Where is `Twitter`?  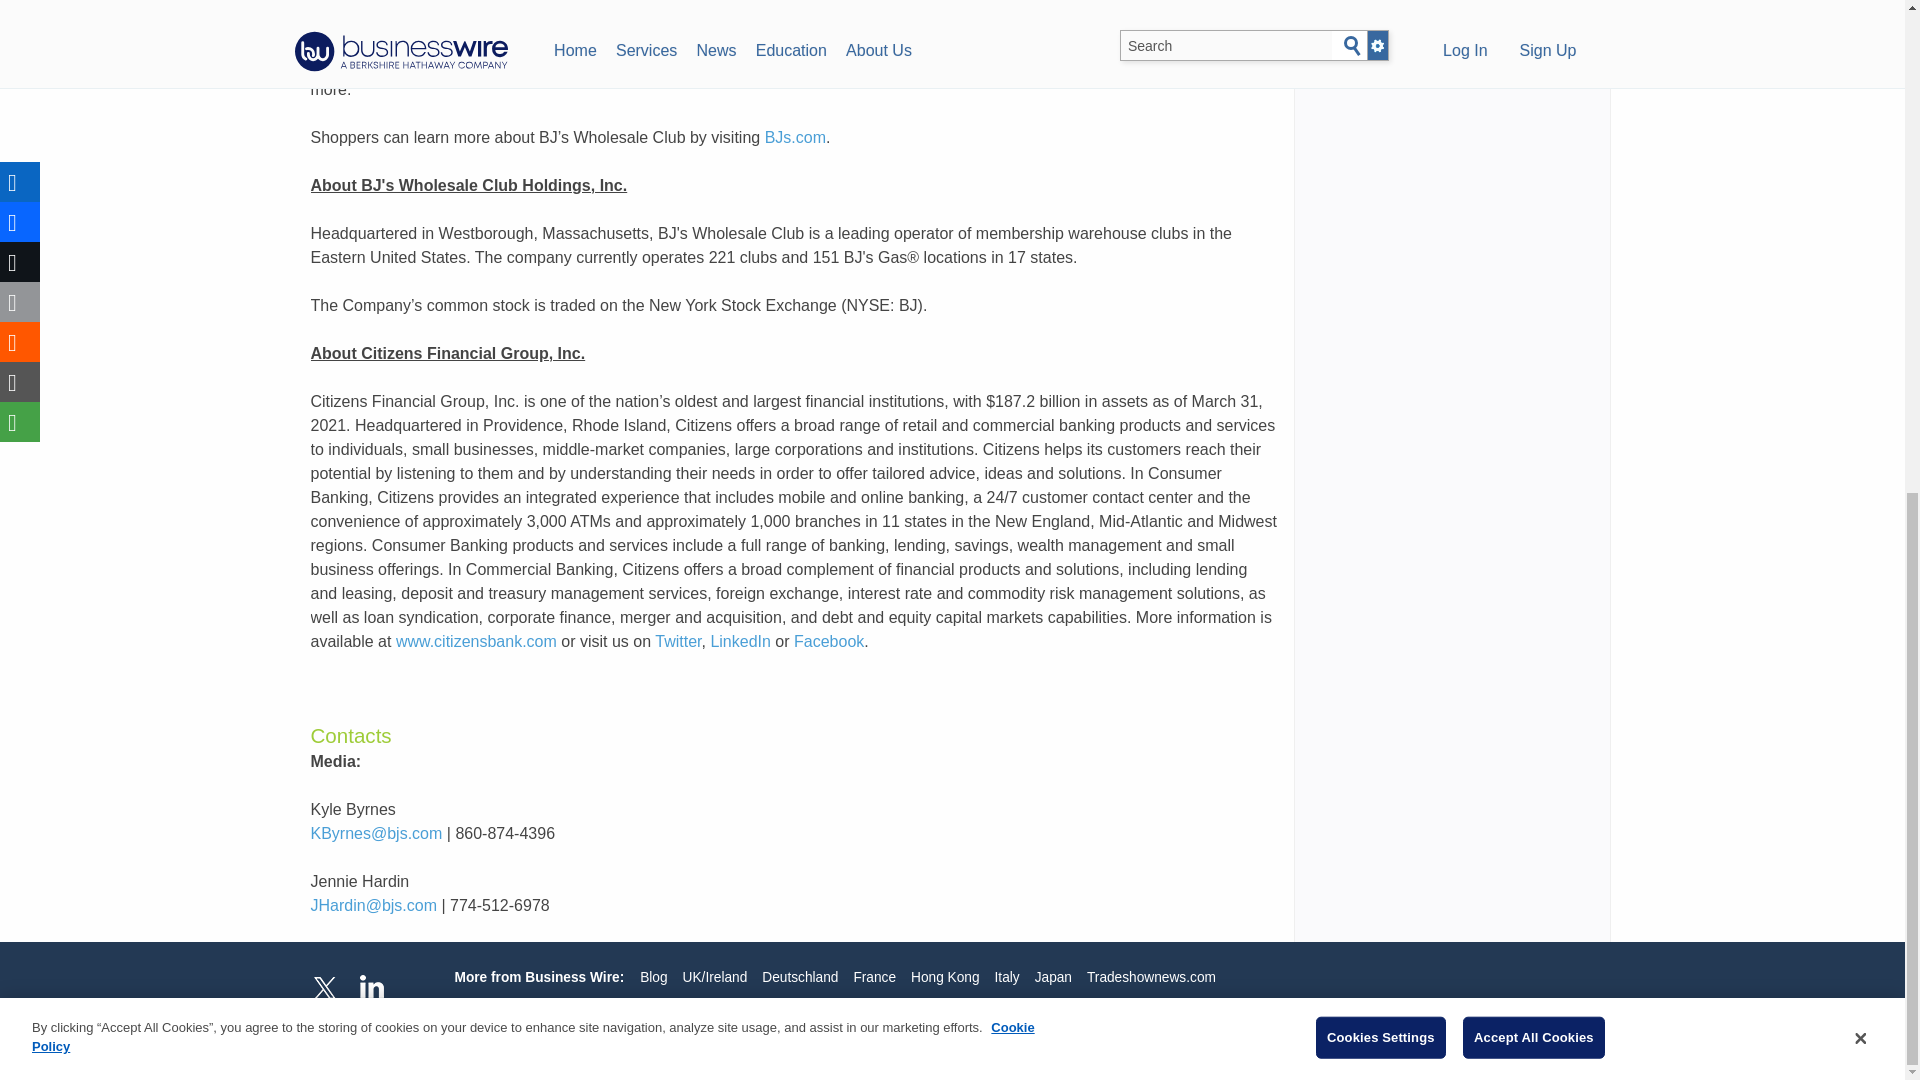
Twitter is located at coordinates (677, 641).